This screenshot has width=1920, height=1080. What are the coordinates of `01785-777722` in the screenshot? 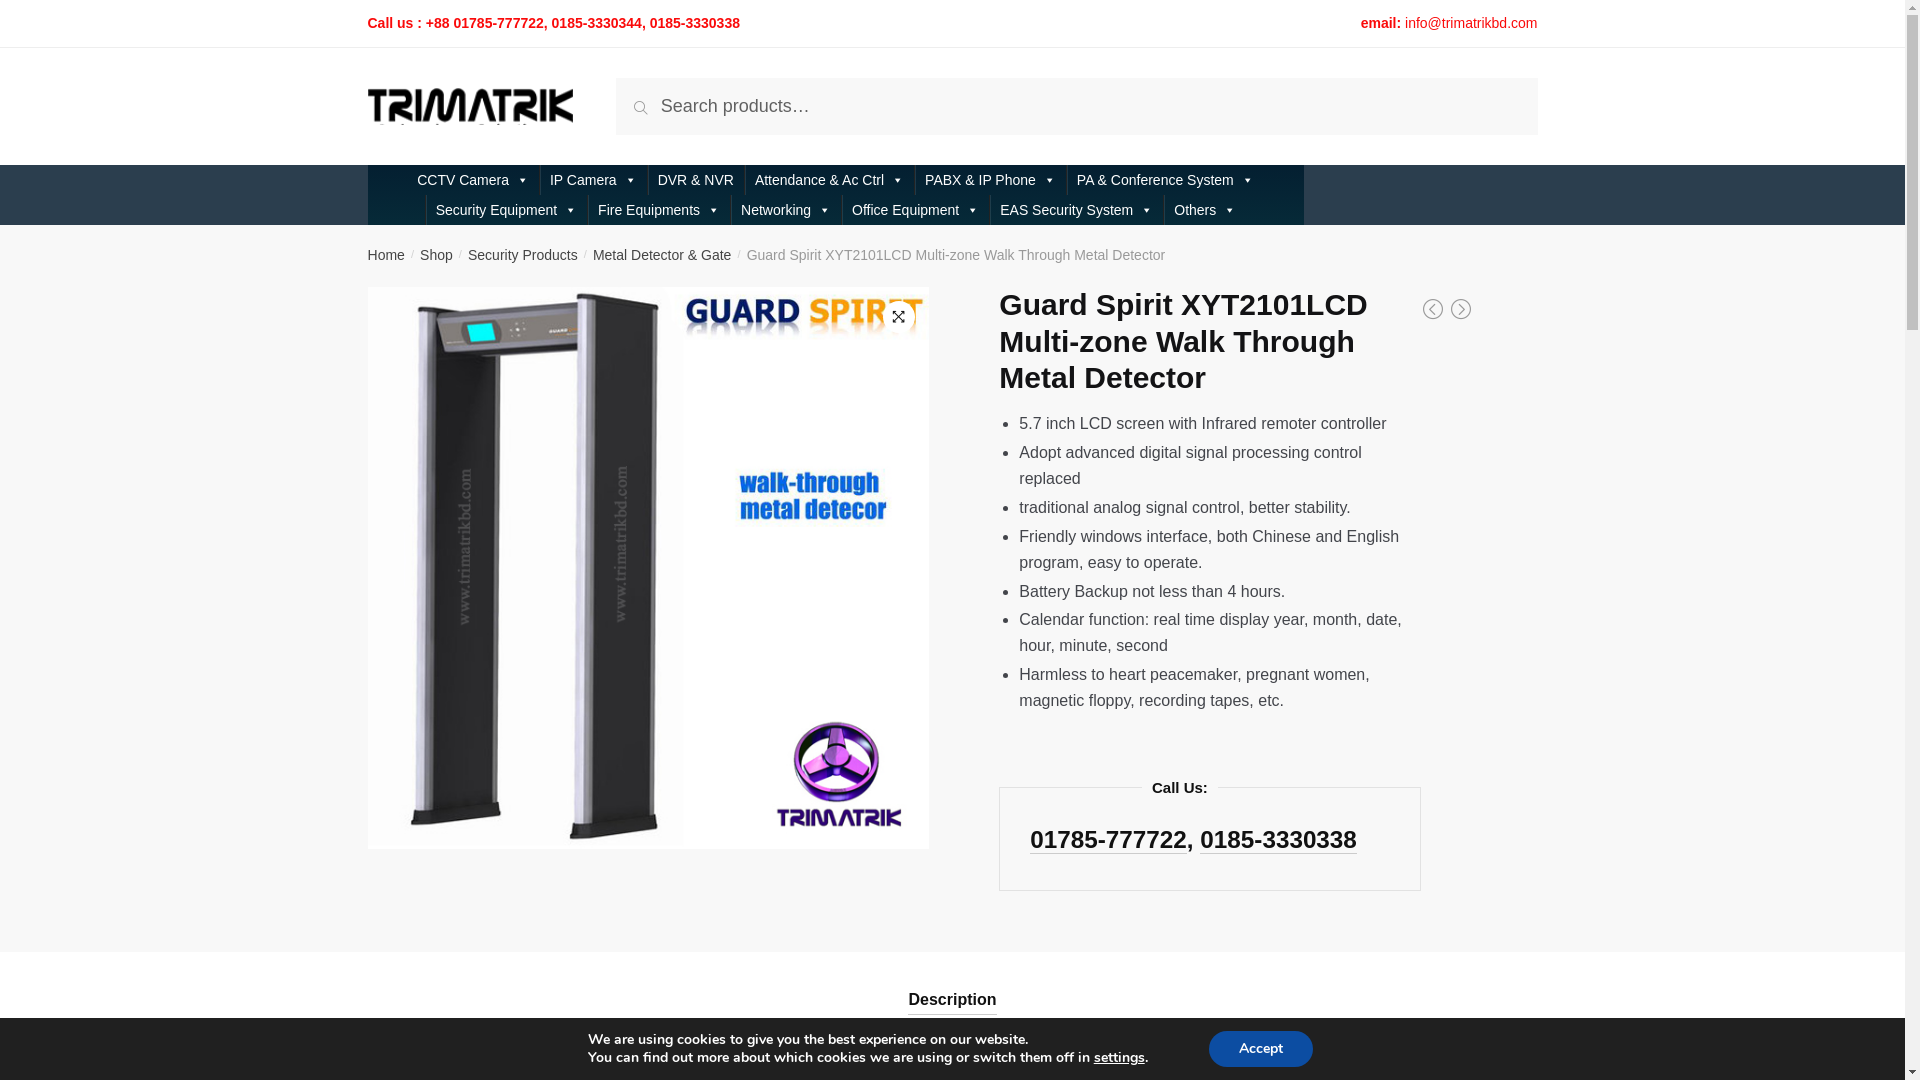 It's located at (1108, 840).